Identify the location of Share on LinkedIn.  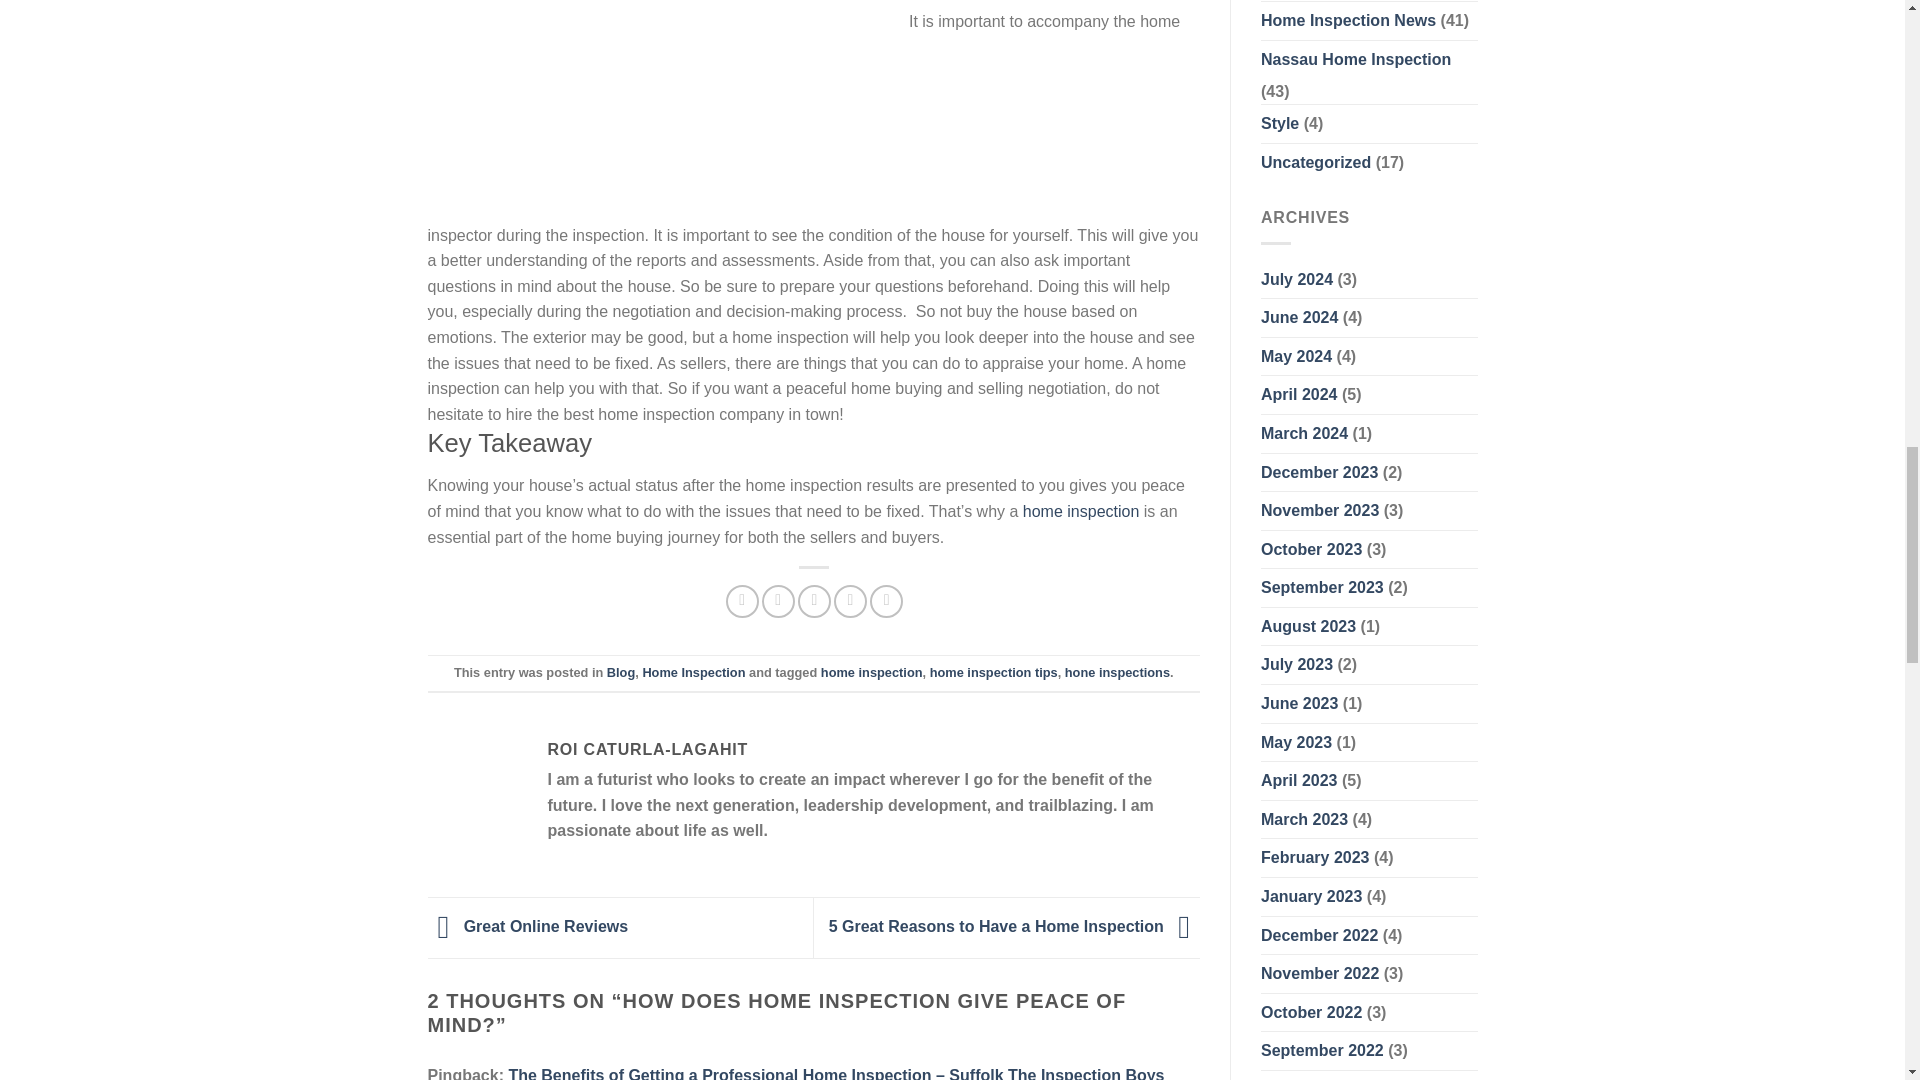
(886, 601).